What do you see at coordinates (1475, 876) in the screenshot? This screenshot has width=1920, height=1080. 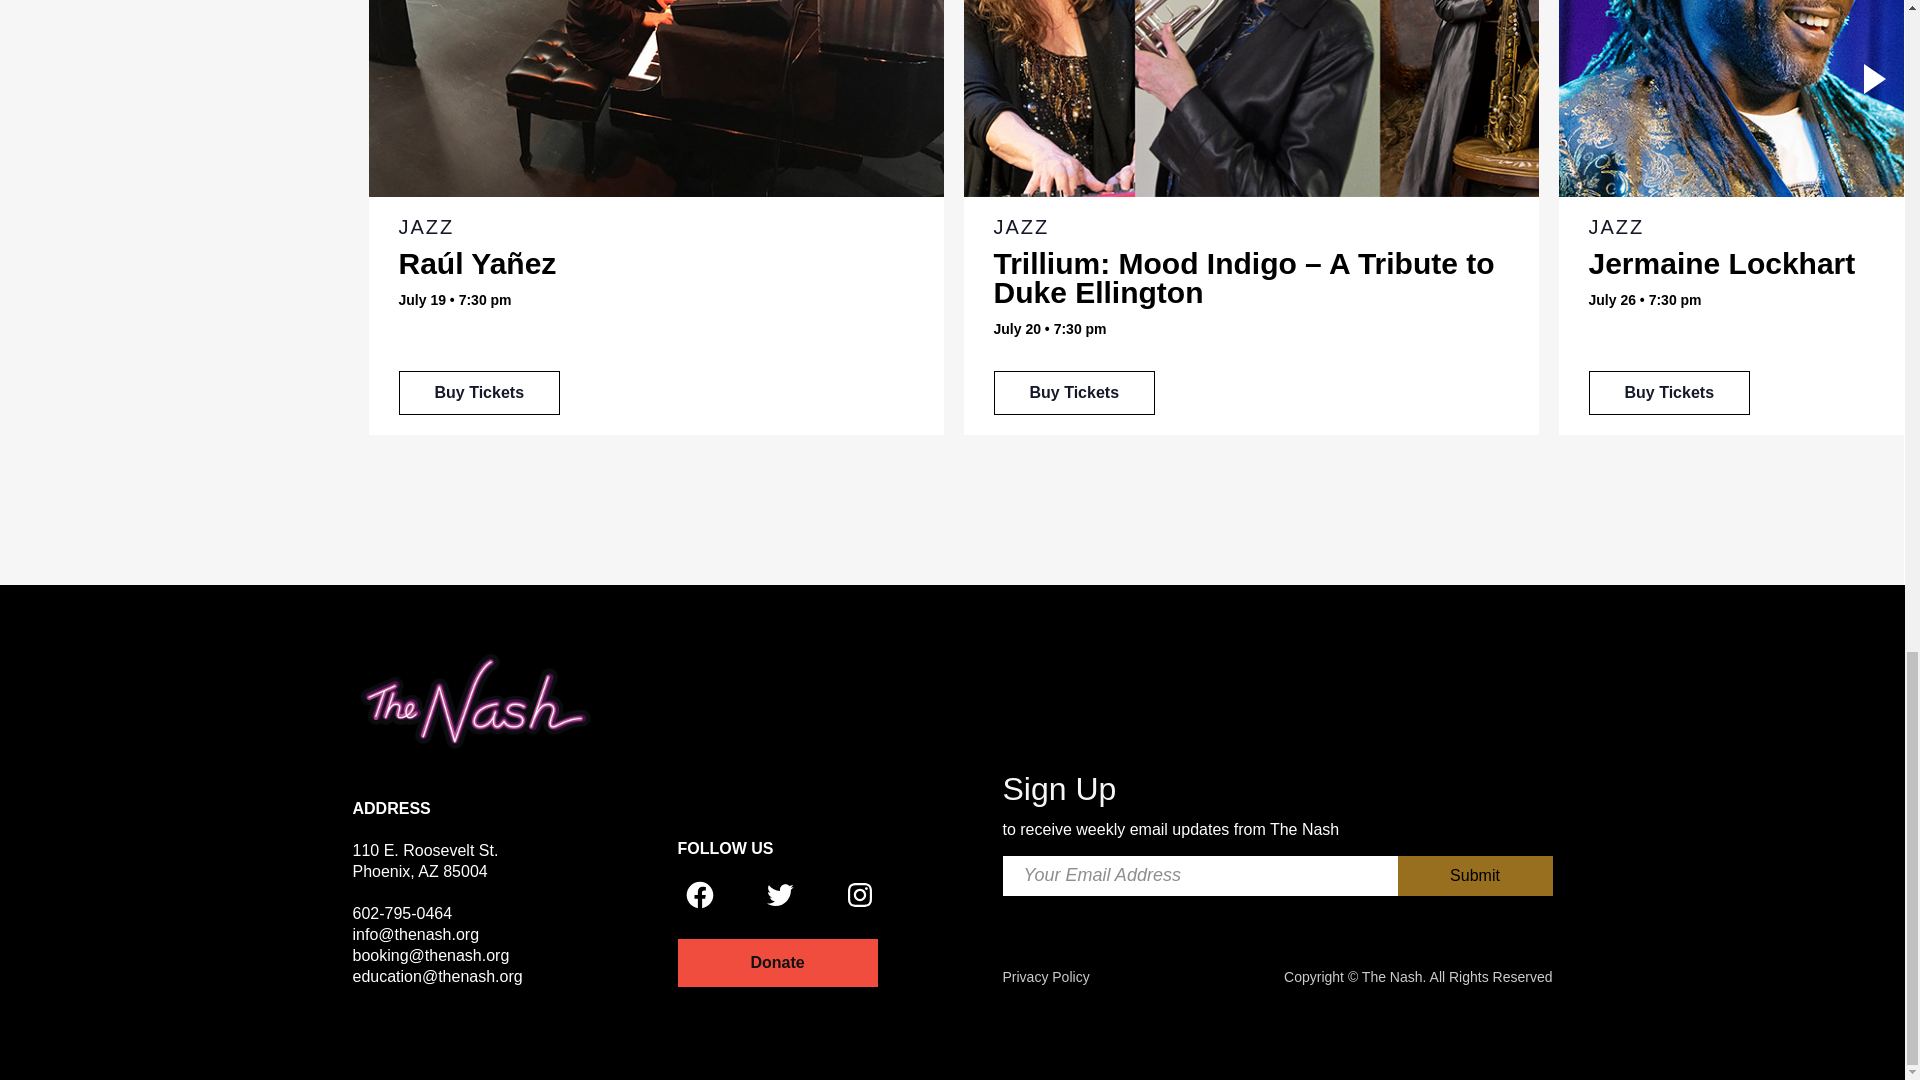 I see `Submit` at bounding box center [1475, 876].